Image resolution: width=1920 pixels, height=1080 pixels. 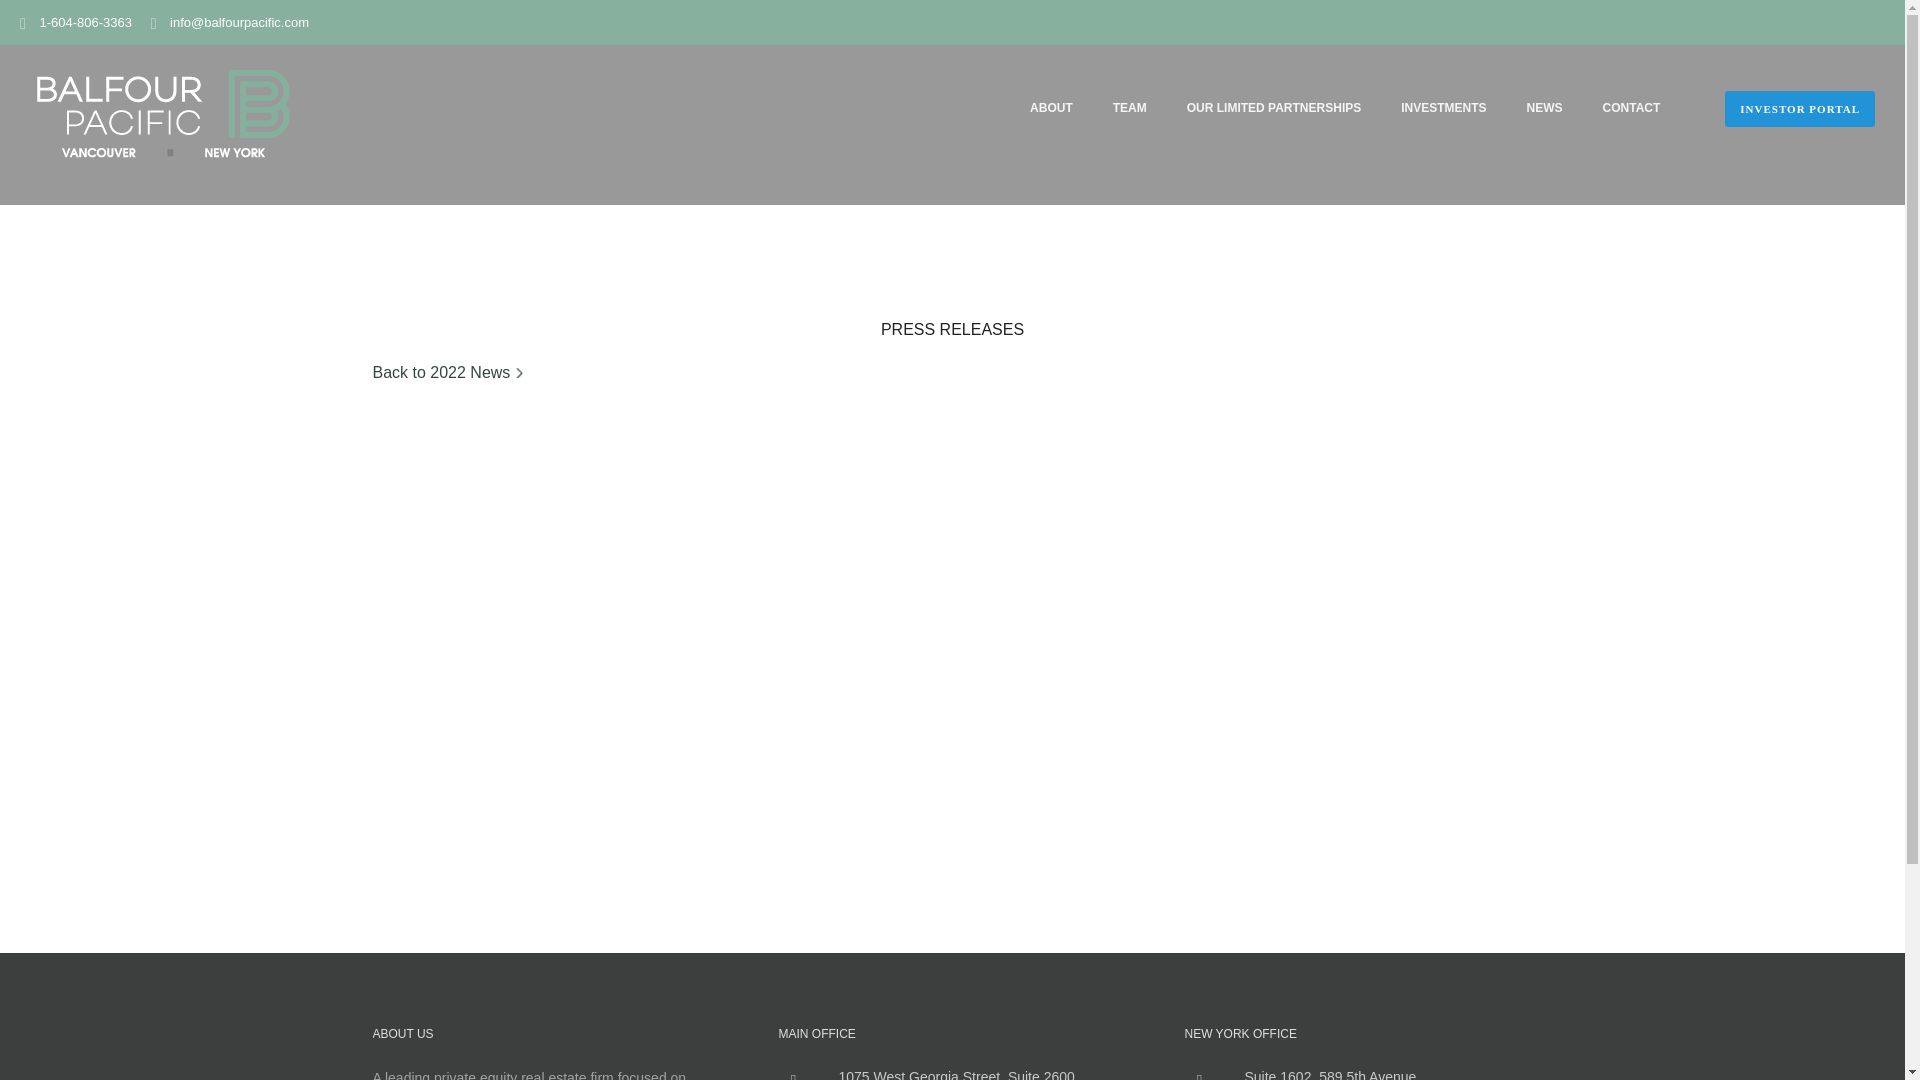 I want to click on NEWS, so click(x=1544, y=108).